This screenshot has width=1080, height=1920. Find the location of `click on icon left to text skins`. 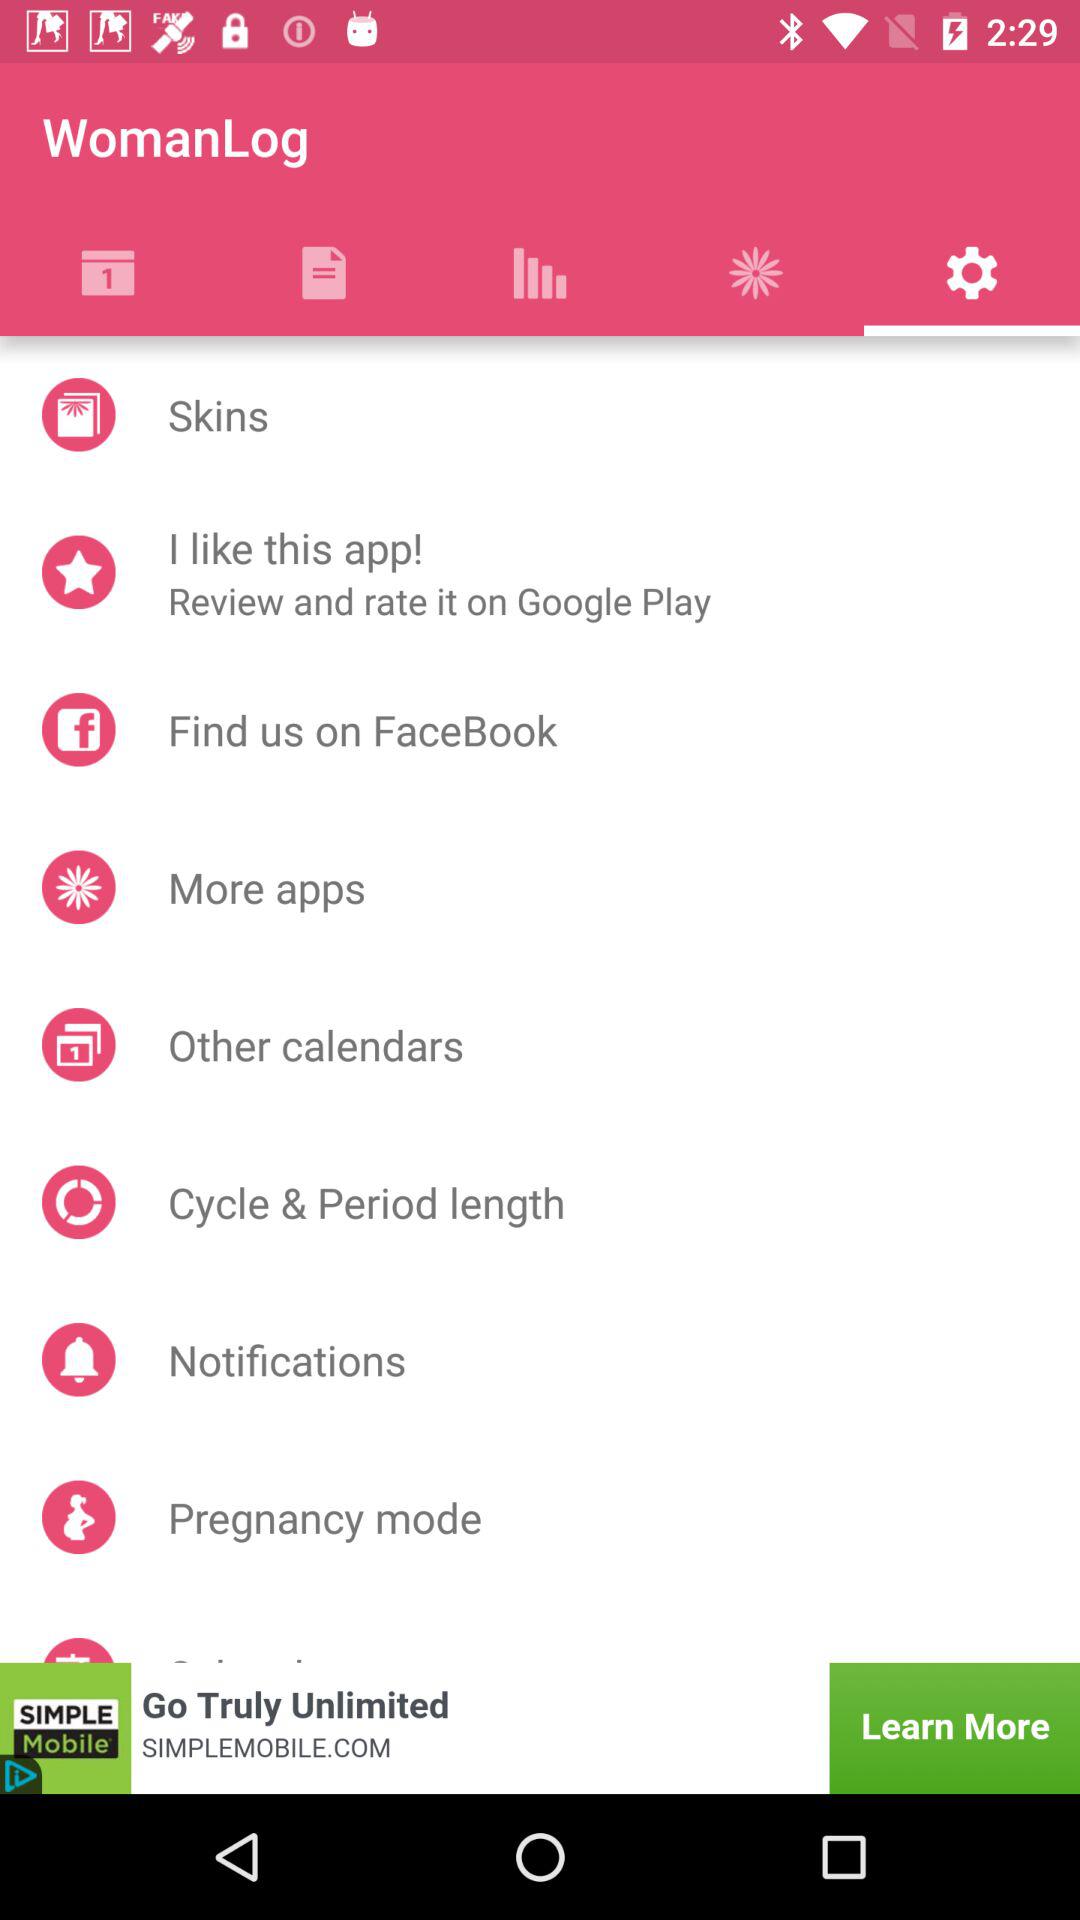

click on icon left to text skins is located at coordinates (78, 414).